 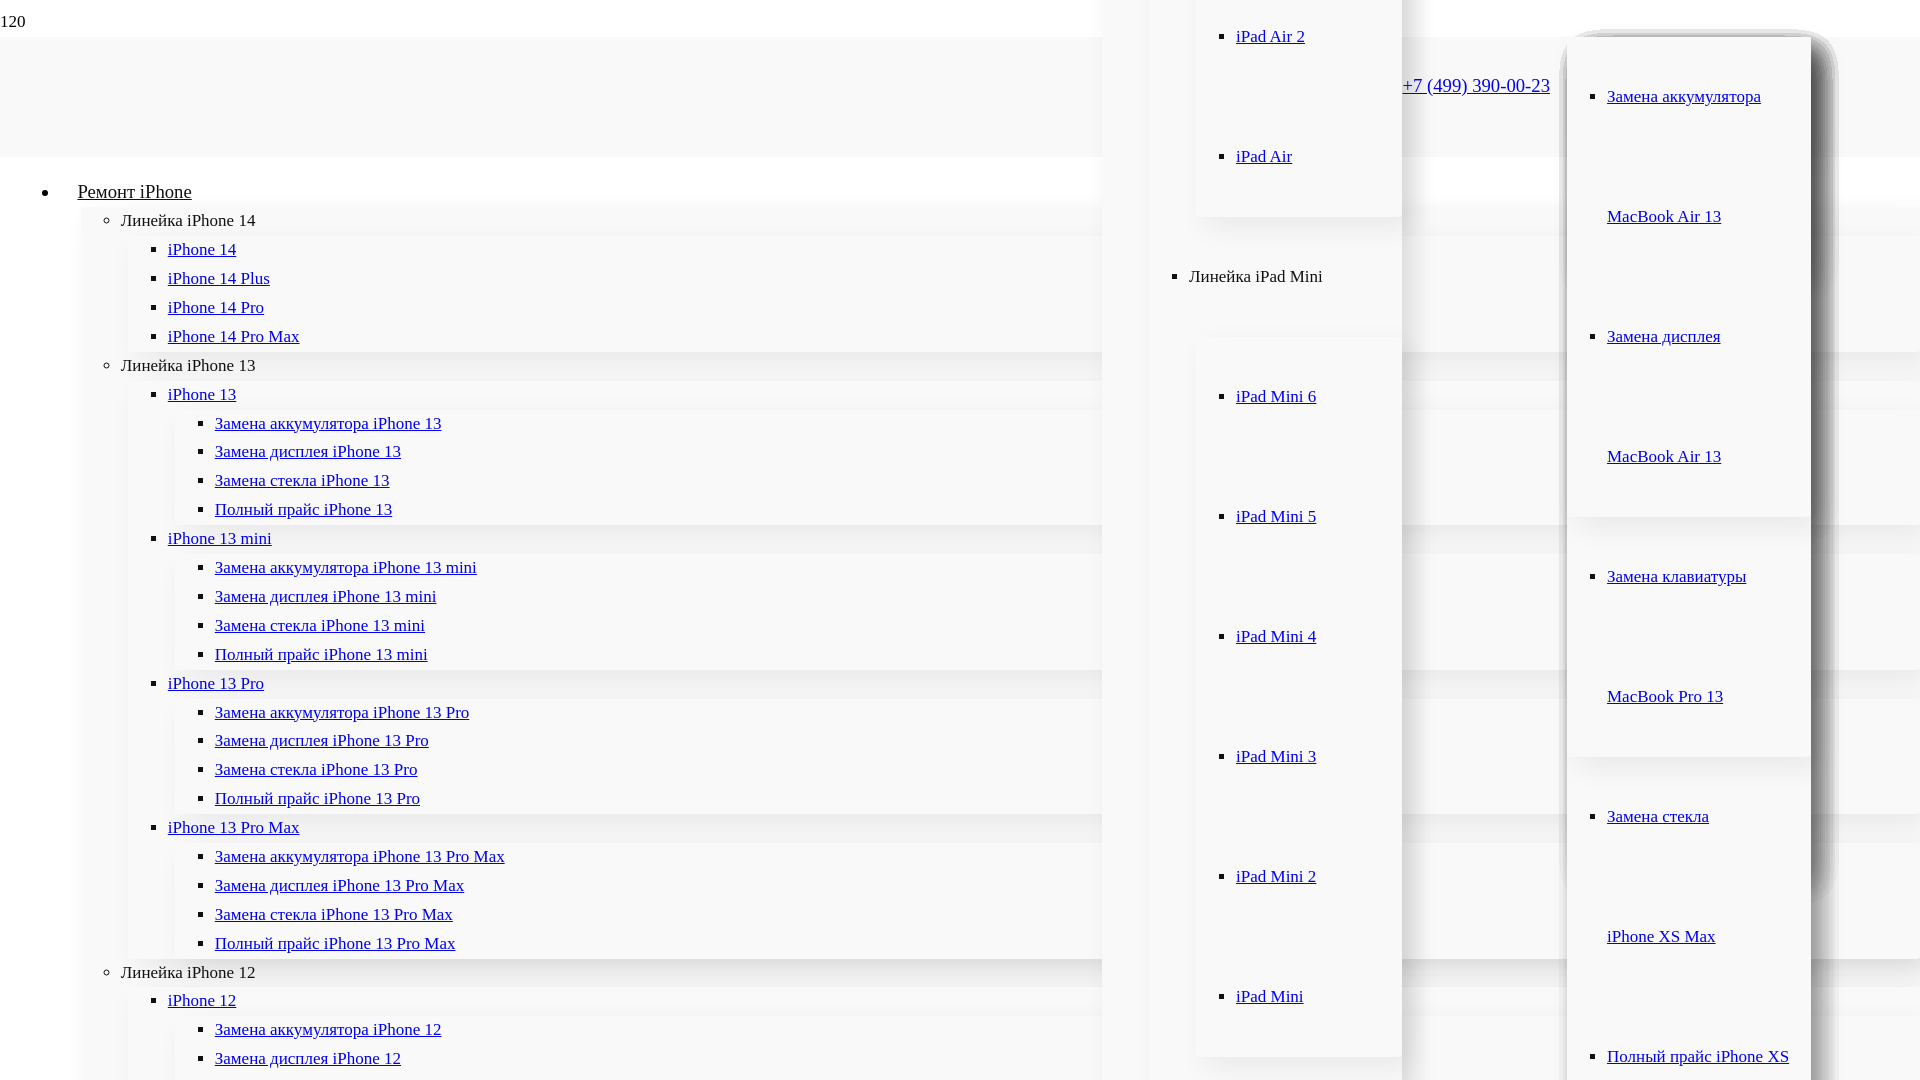 What do you see at coordinates (1274, 996) in the screenshot?
I see `iPad Mini` at bounding box center [1274, 996].